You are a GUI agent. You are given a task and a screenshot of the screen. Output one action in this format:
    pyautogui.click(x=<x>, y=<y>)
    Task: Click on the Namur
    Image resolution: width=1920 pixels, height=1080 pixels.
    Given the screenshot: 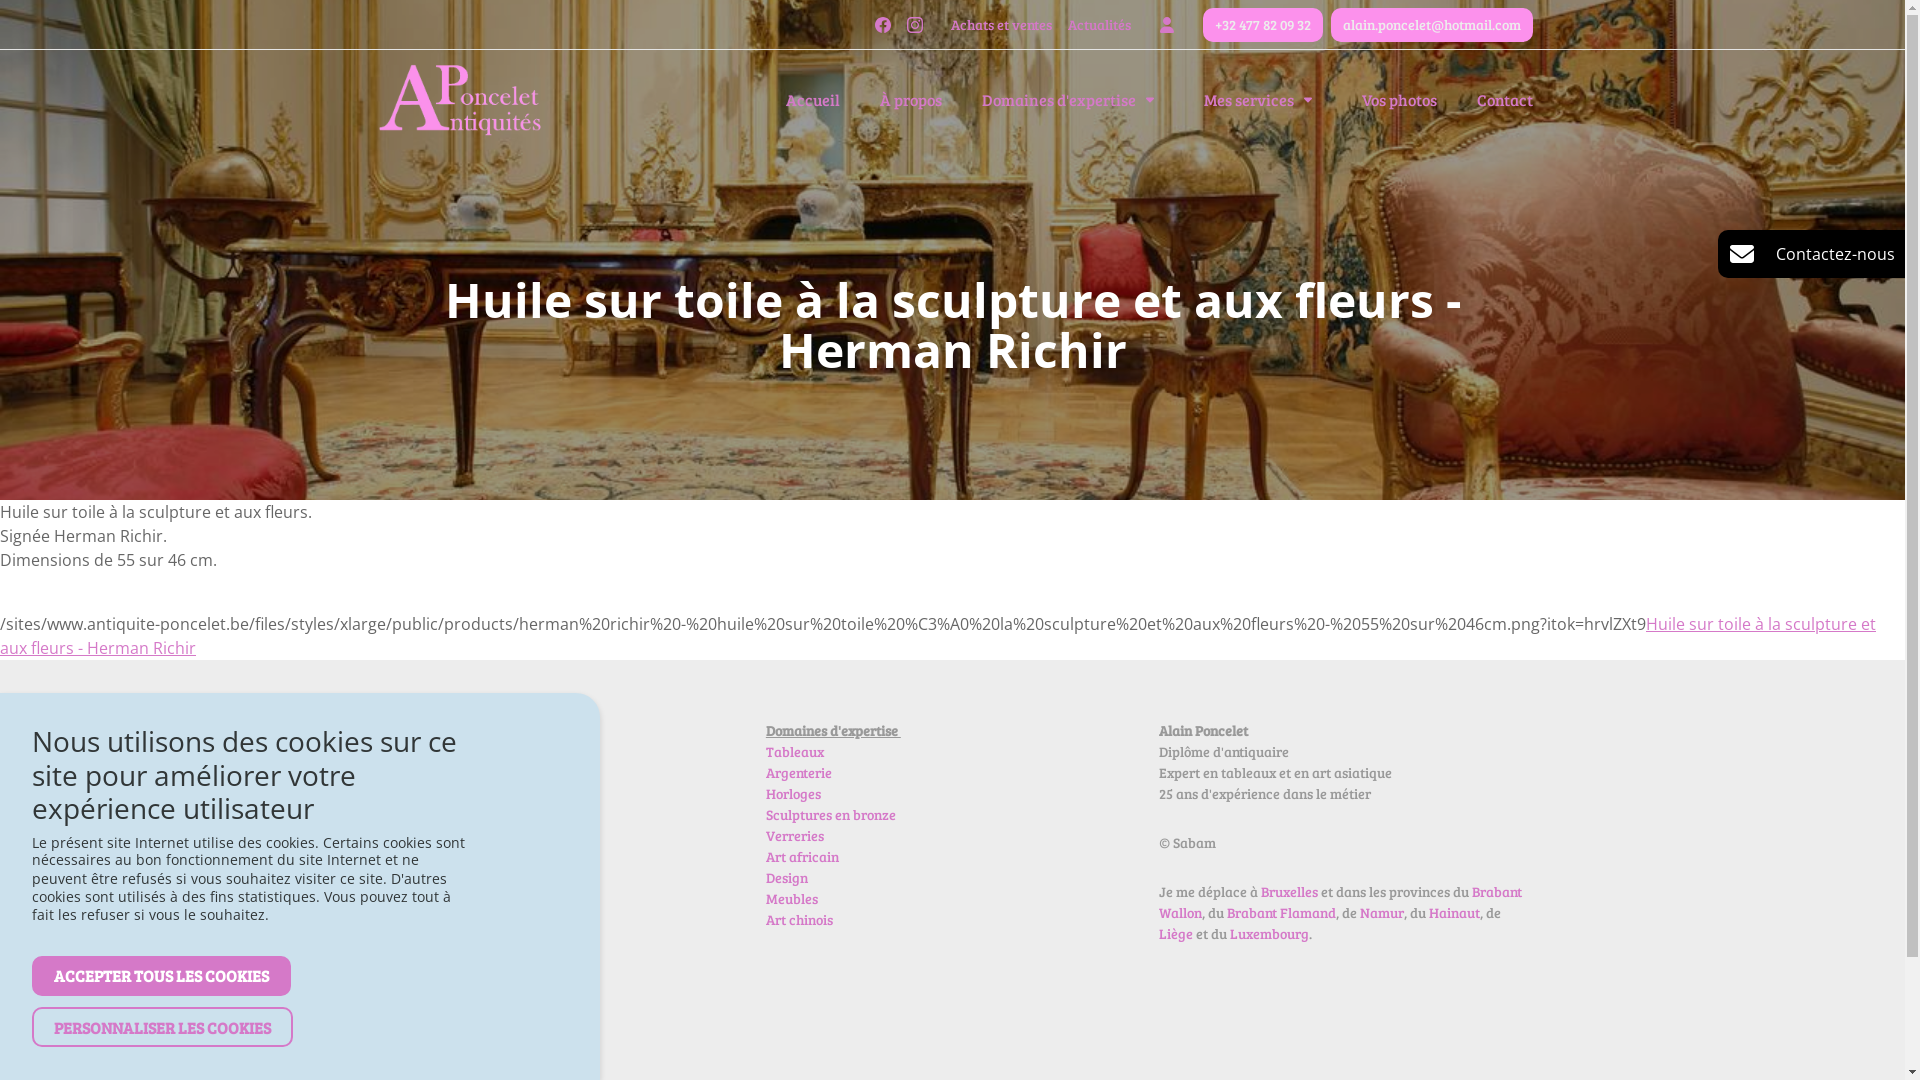 What is the action you would take?
    pyautogui.click(x=1382, y=912)
    